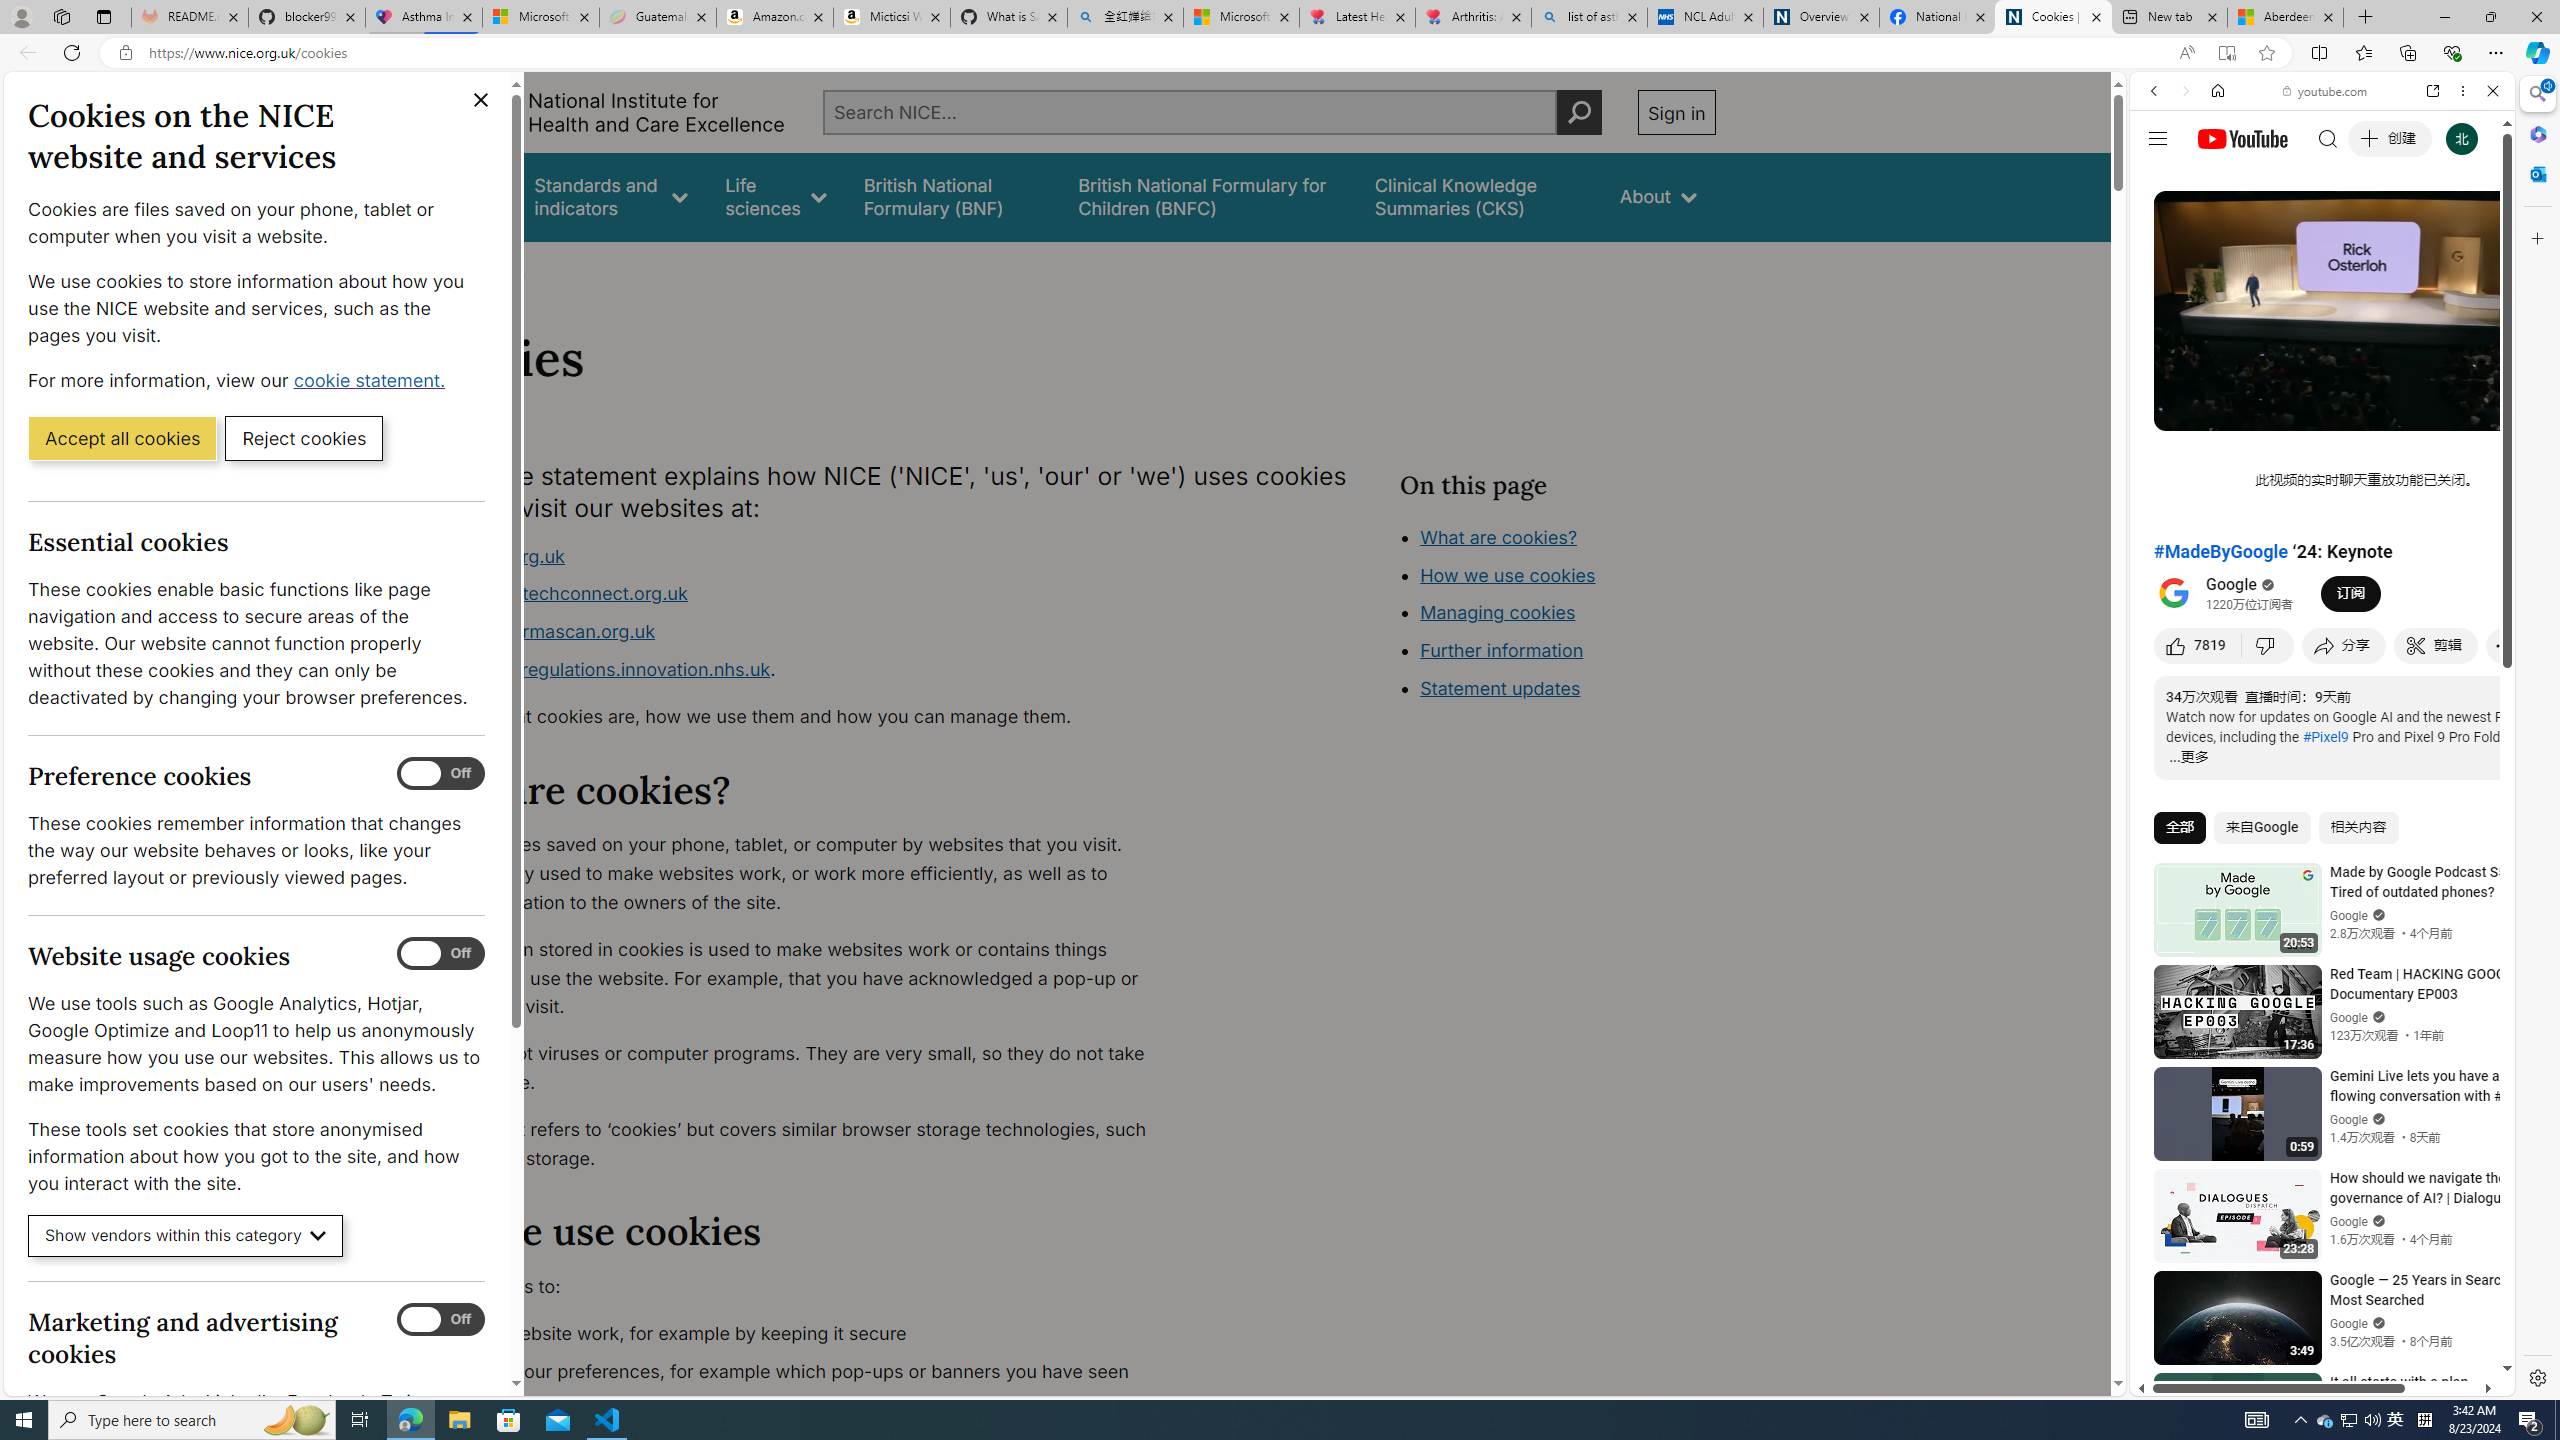 Image resolution: width=2560 pixels, height=1440 pixels. Describe the element at coordinates (2433, 90) in the screenshot. I see `Open link in new tab` at that location.